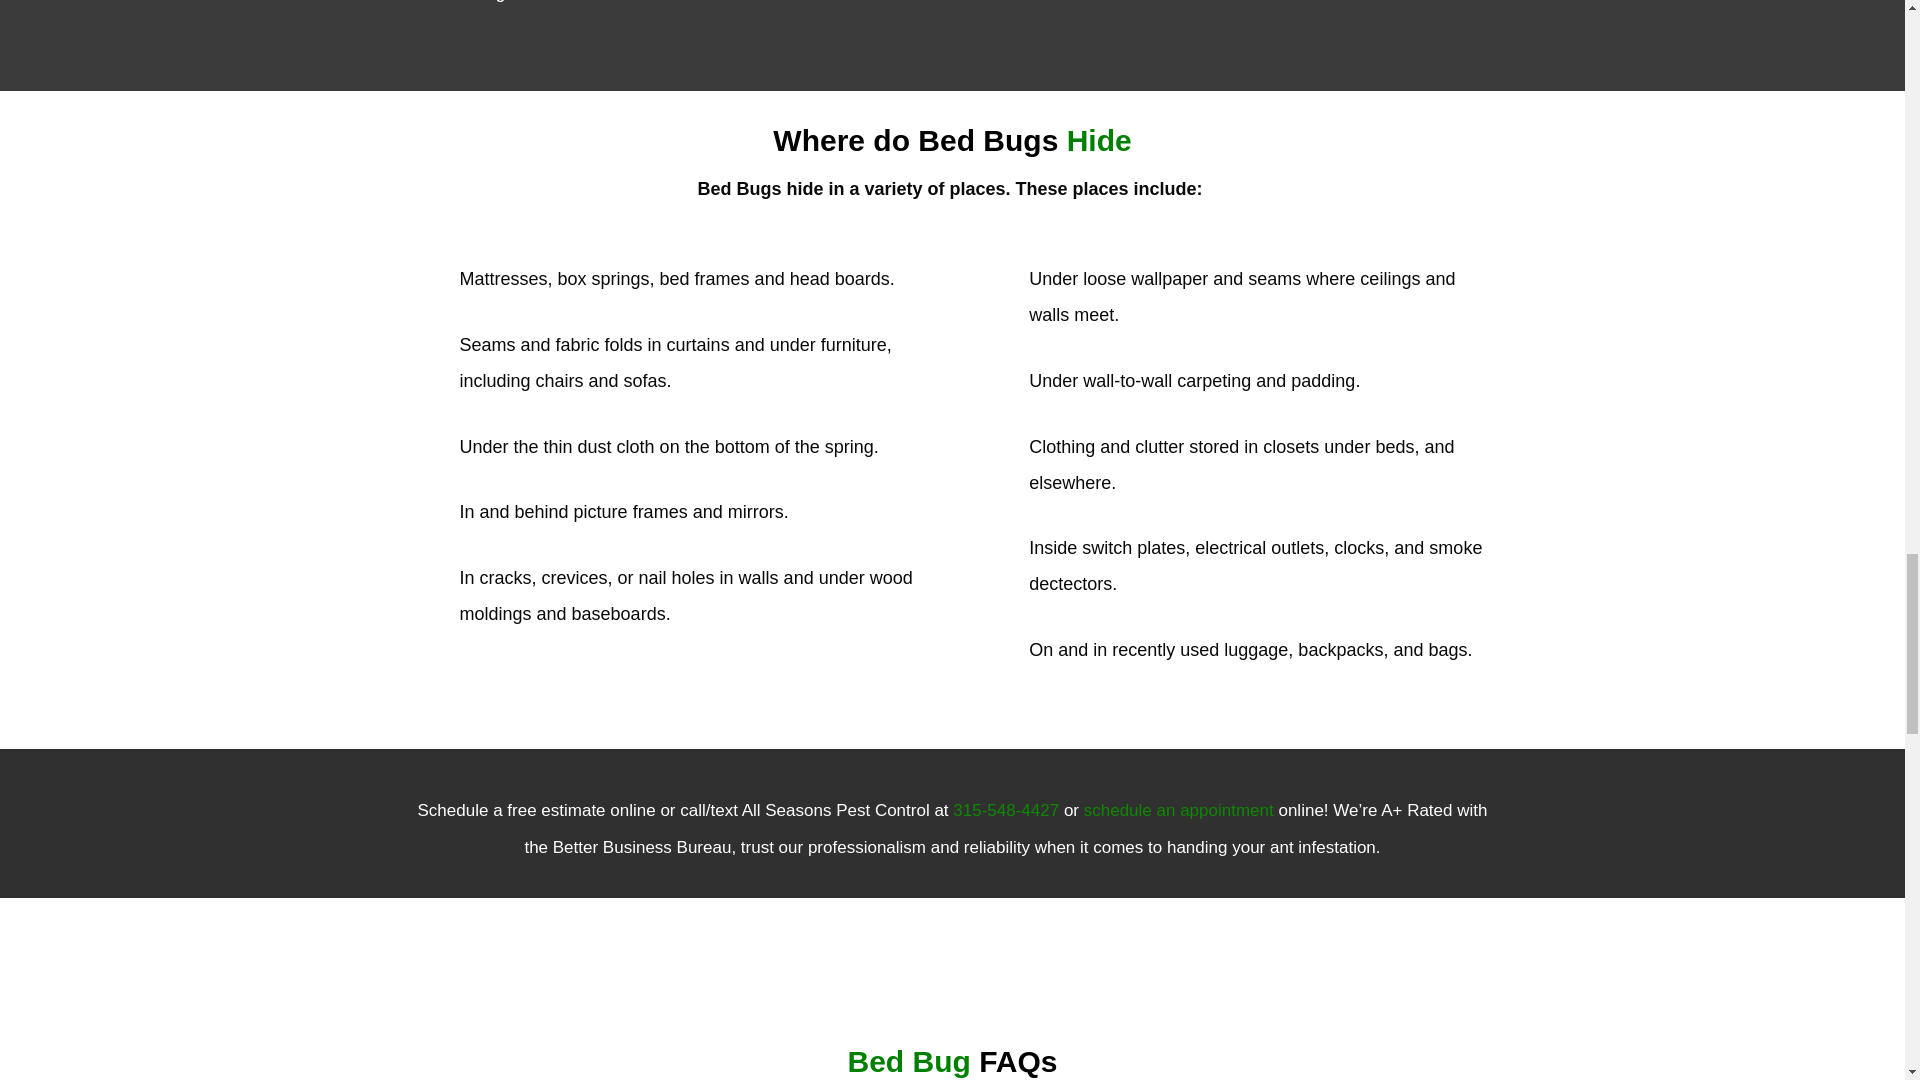 The width and height of the screenshot is (1920, 1080). What do you see at coordinates (1006, 810) in the screenshot?
I see `315-548-4427` at bounding box center [1006, 810].